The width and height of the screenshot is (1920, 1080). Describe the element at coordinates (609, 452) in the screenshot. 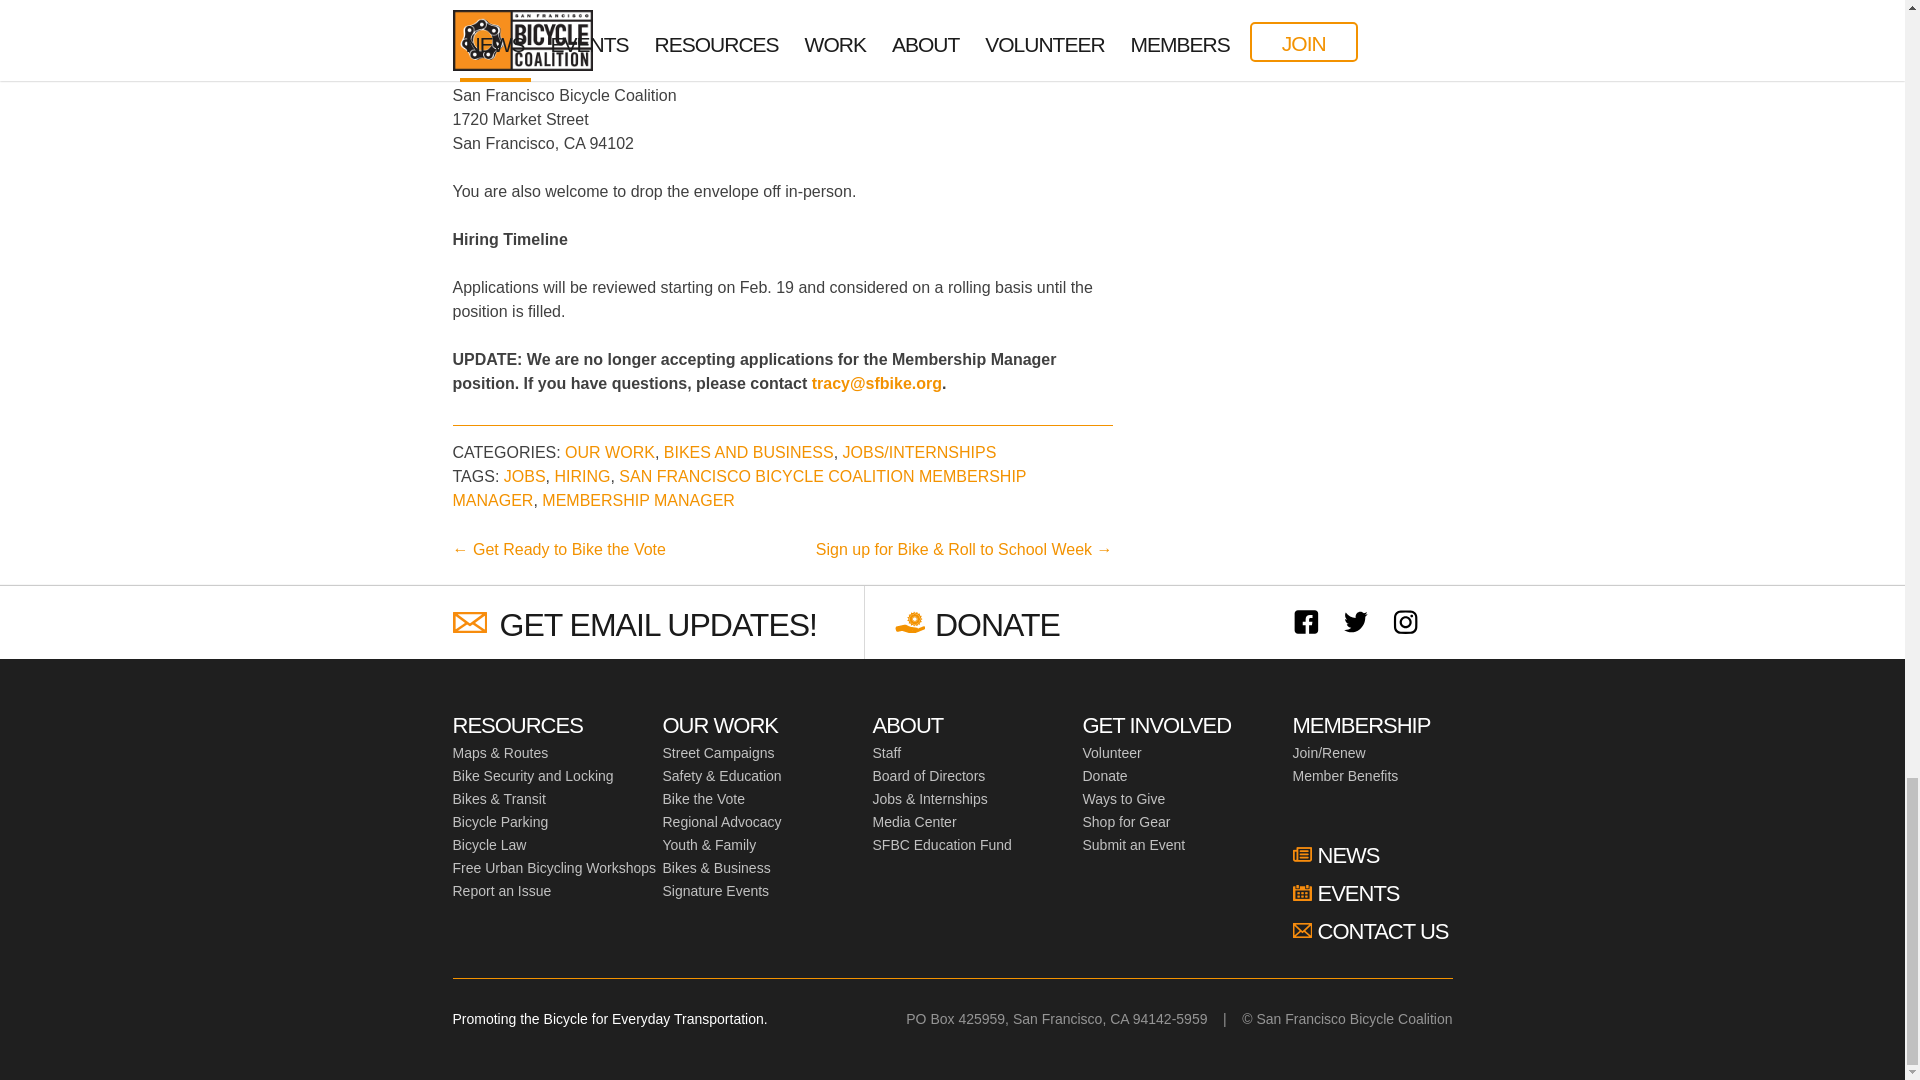

I see `OUR WORK` at that location.